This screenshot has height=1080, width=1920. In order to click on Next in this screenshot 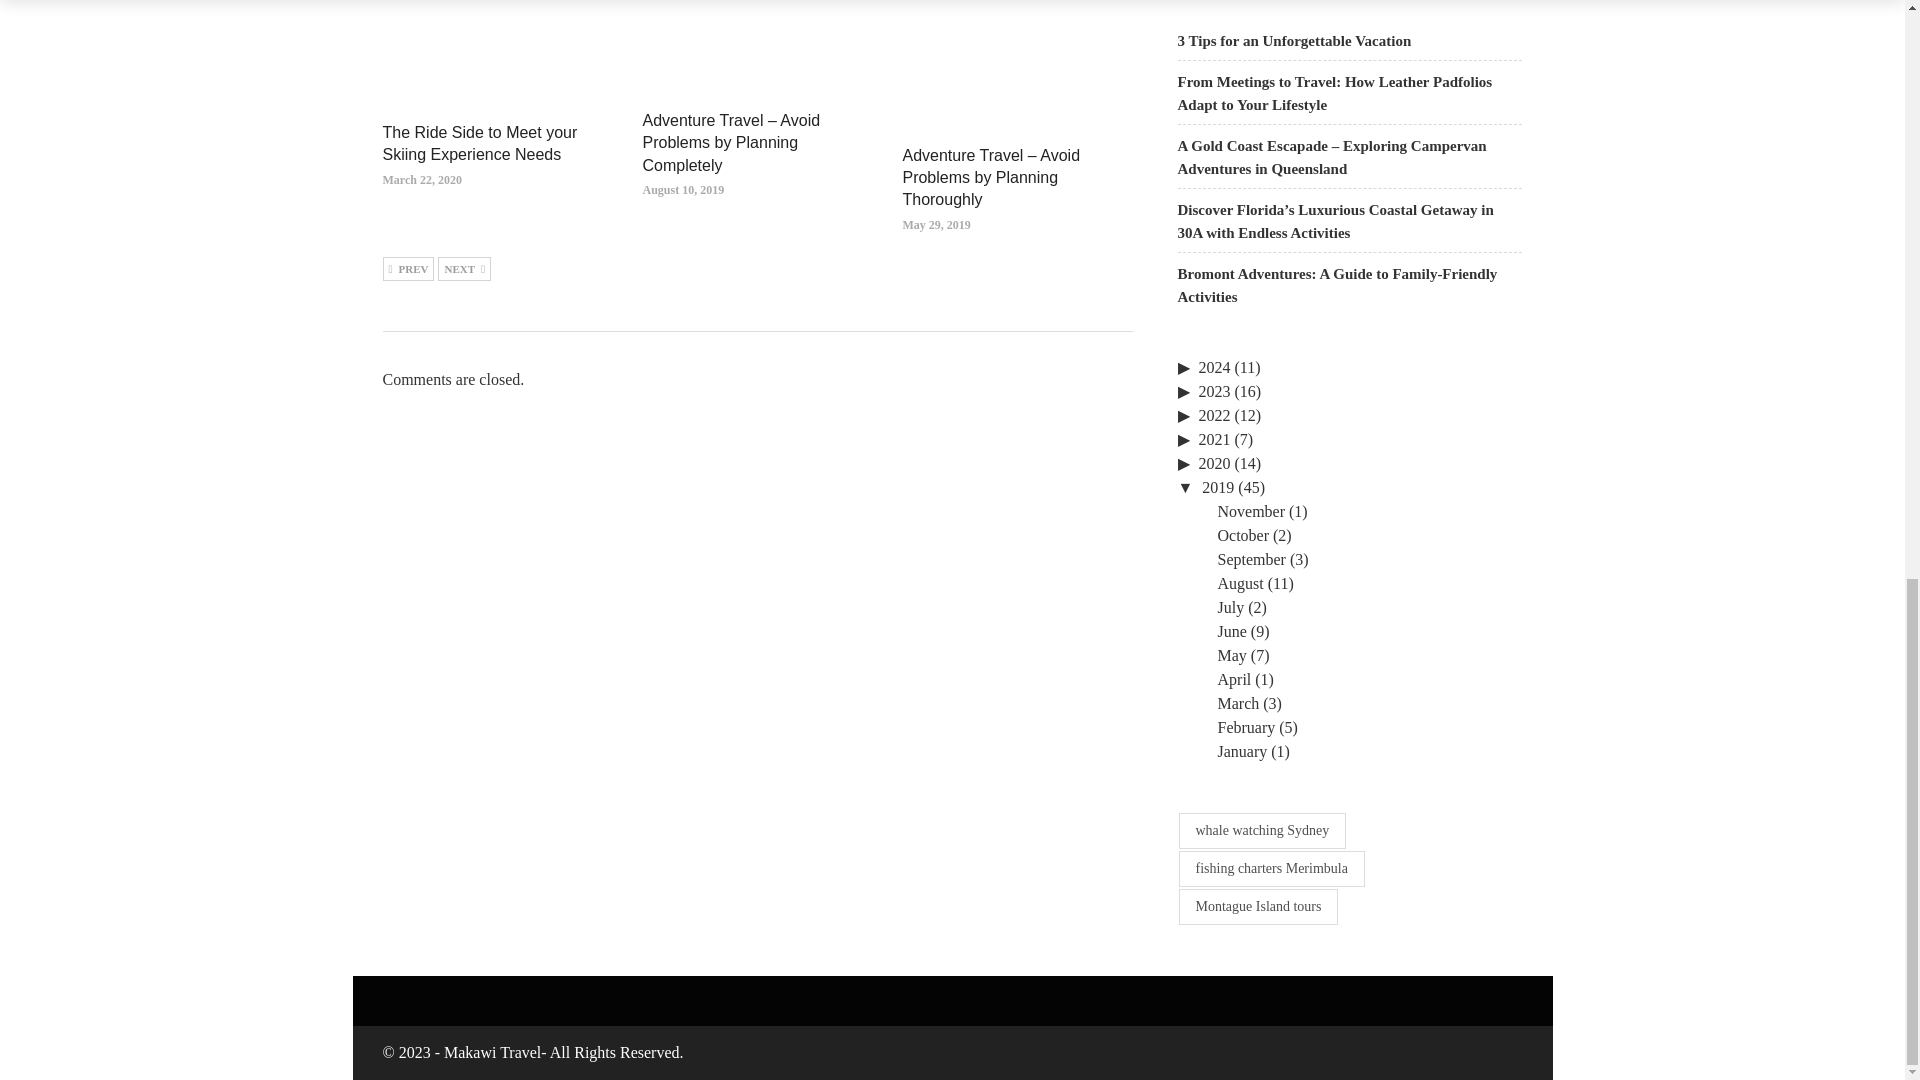, I will do `click(464, 268)`.